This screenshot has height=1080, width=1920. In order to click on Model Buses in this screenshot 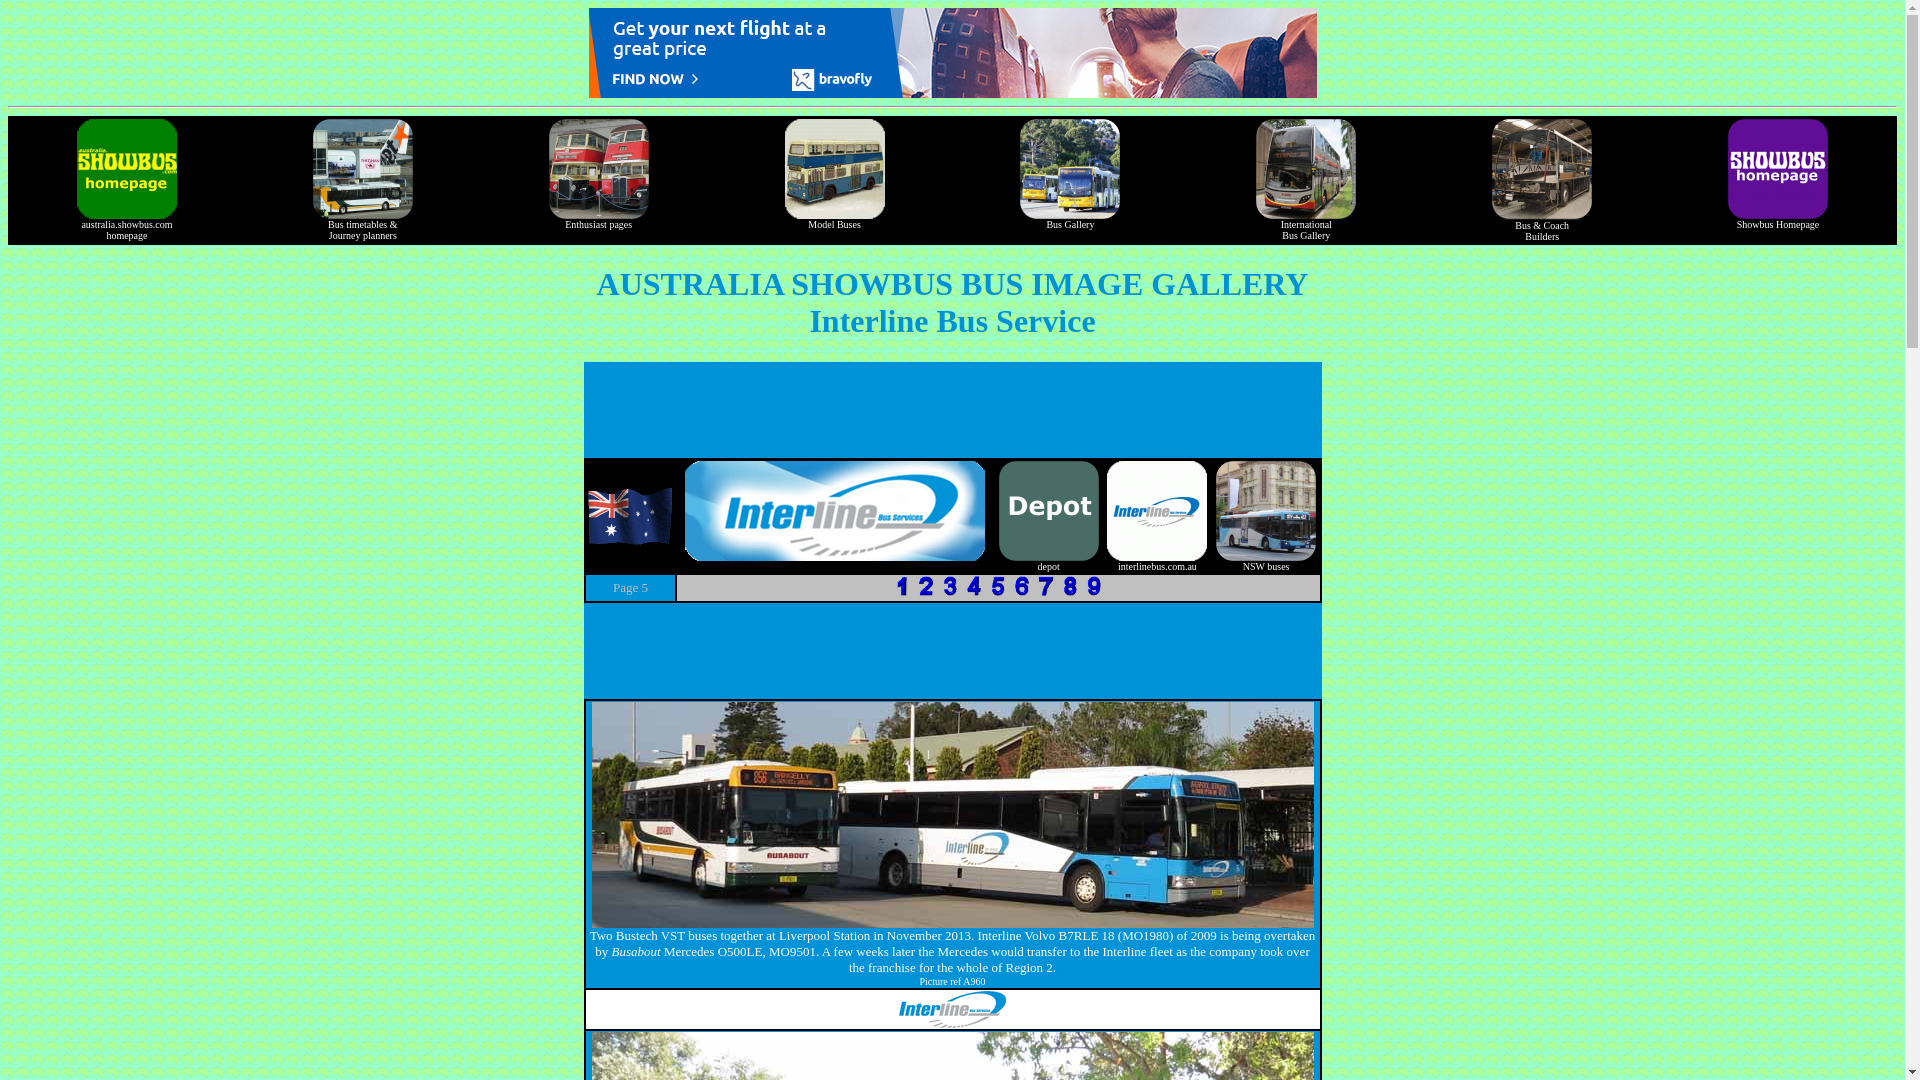, I will do `click(835, 218)`.